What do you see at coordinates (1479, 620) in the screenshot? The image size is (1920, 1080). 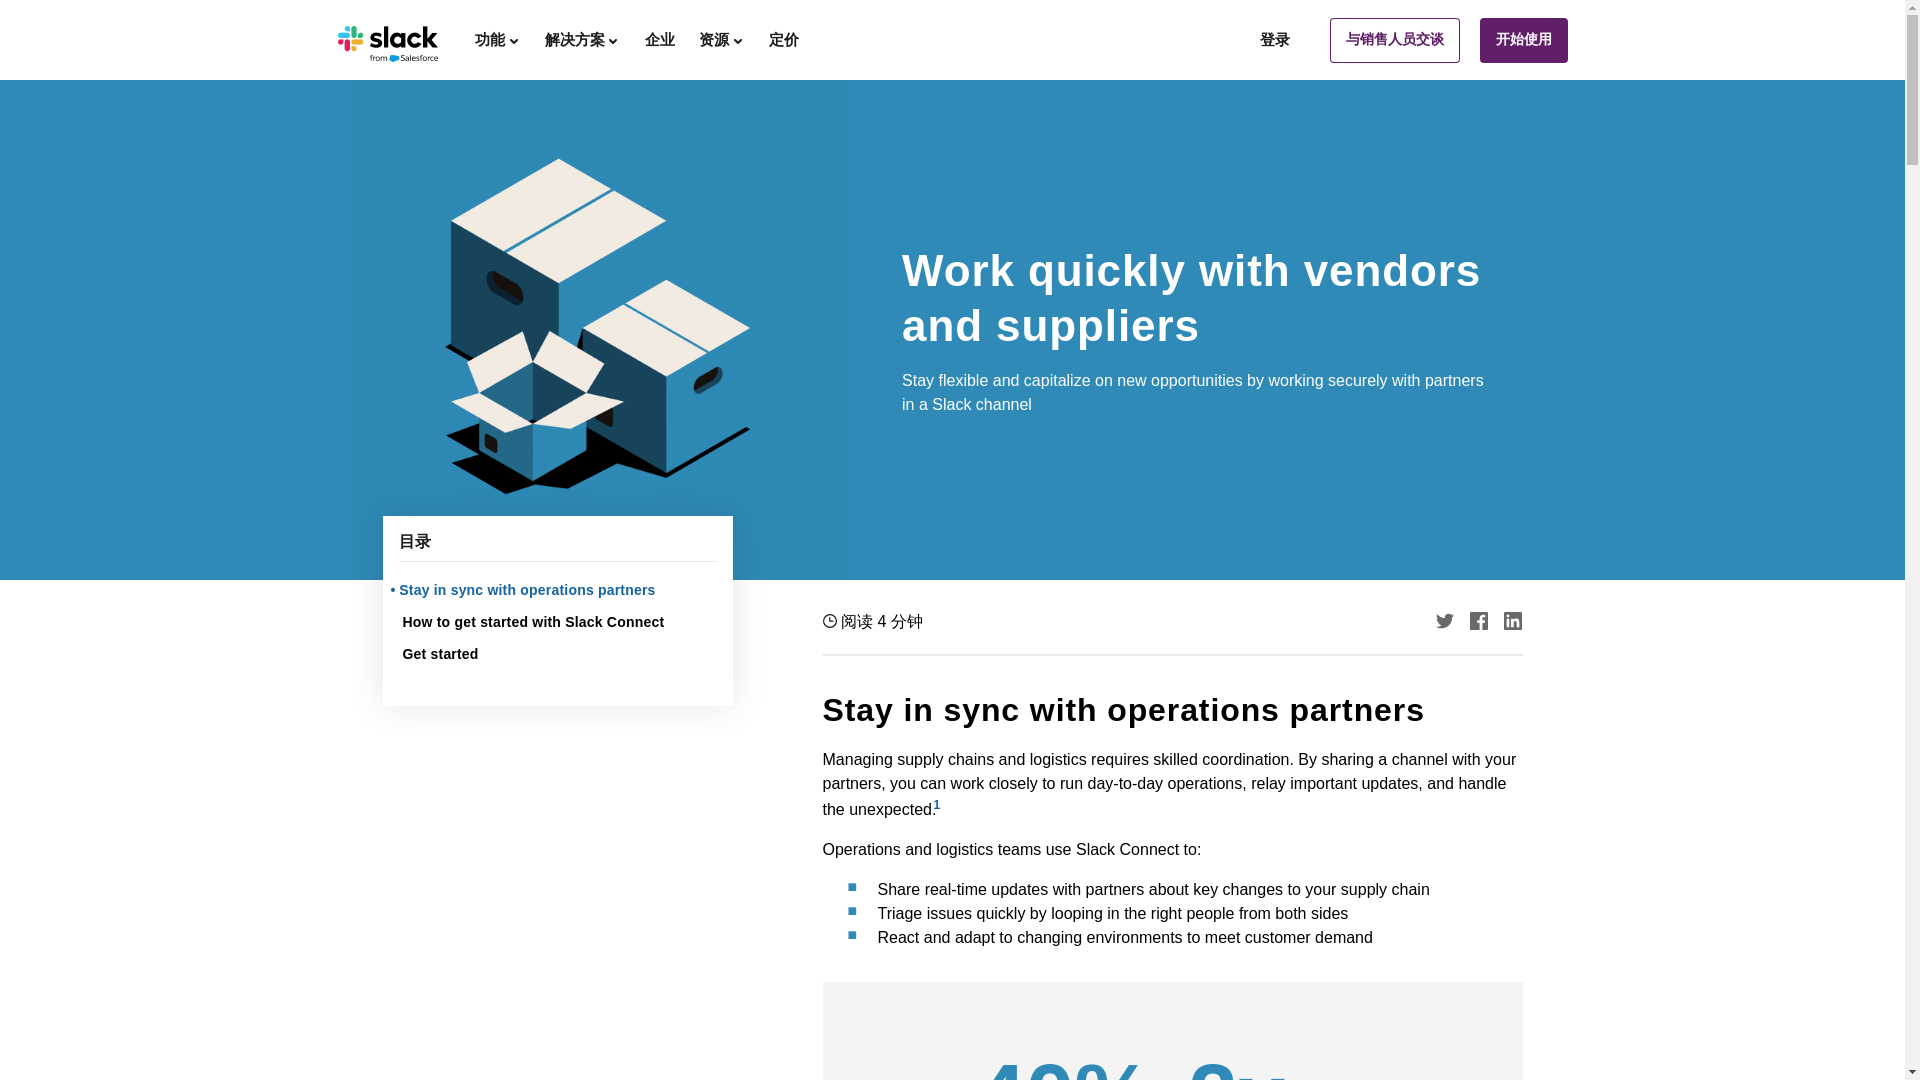 I see `Facebook` at bounding box center [1479, 620].